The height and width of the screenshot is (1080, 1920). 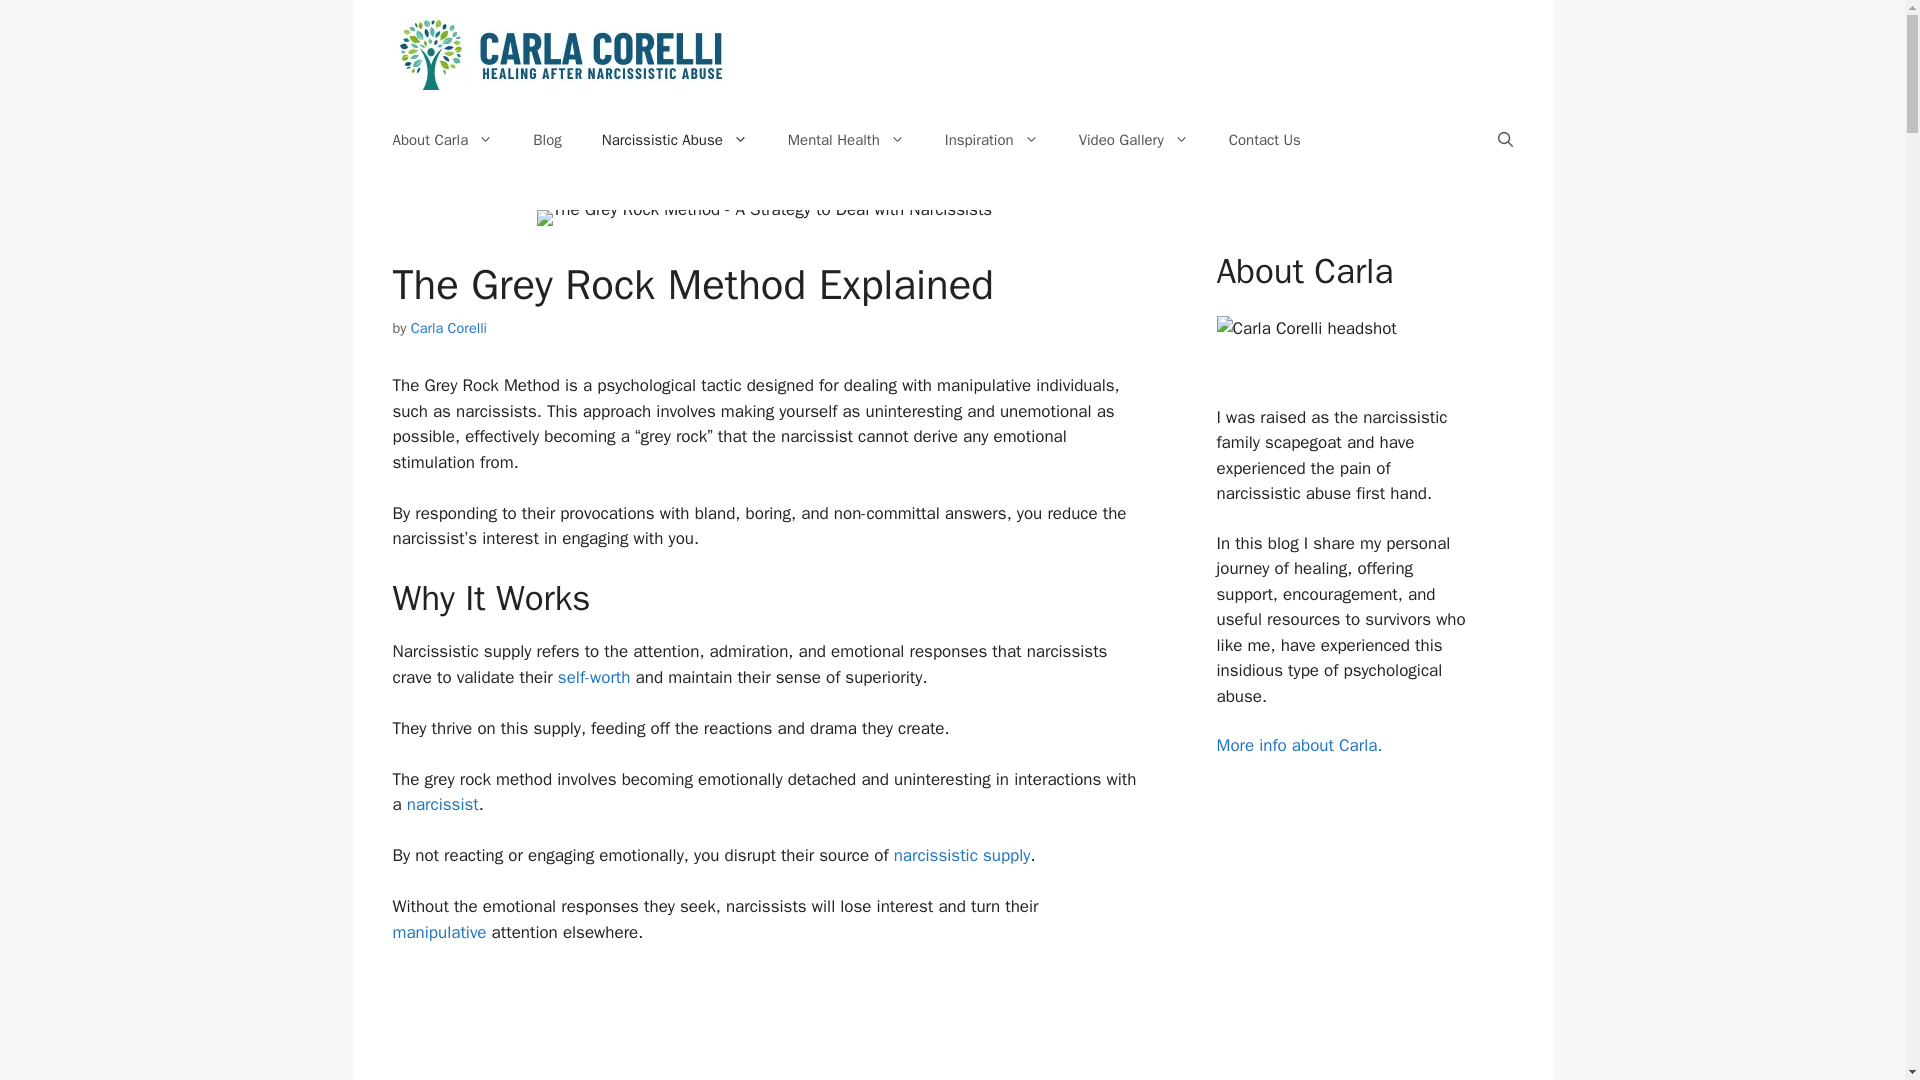 What do you see at coordinates (1264, 140) in the screenshot?
I see `Contact Us` at bounding box center [1264, 140].